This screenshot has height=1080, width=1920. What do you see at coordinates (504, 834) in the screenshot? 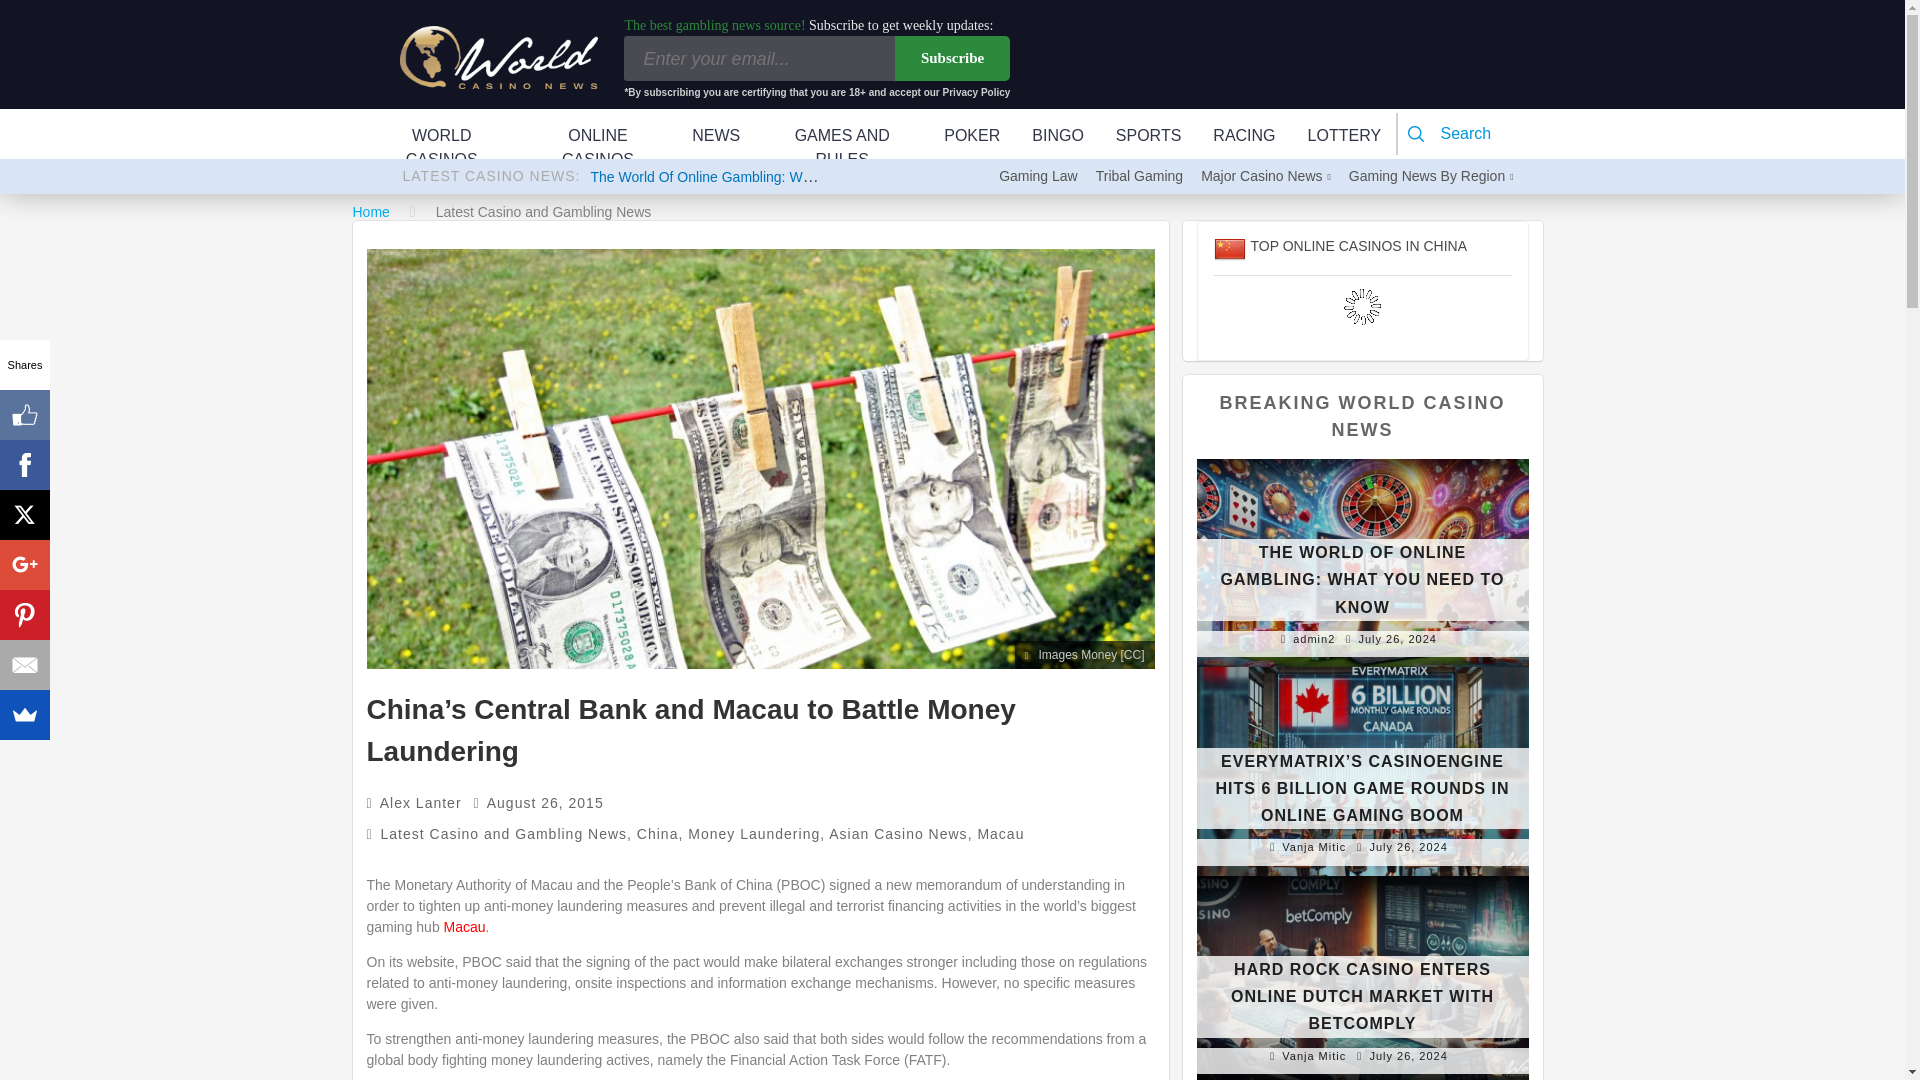
I see `View all posts in Latest Casino and Gambling News` at bounding box center [504, 834].